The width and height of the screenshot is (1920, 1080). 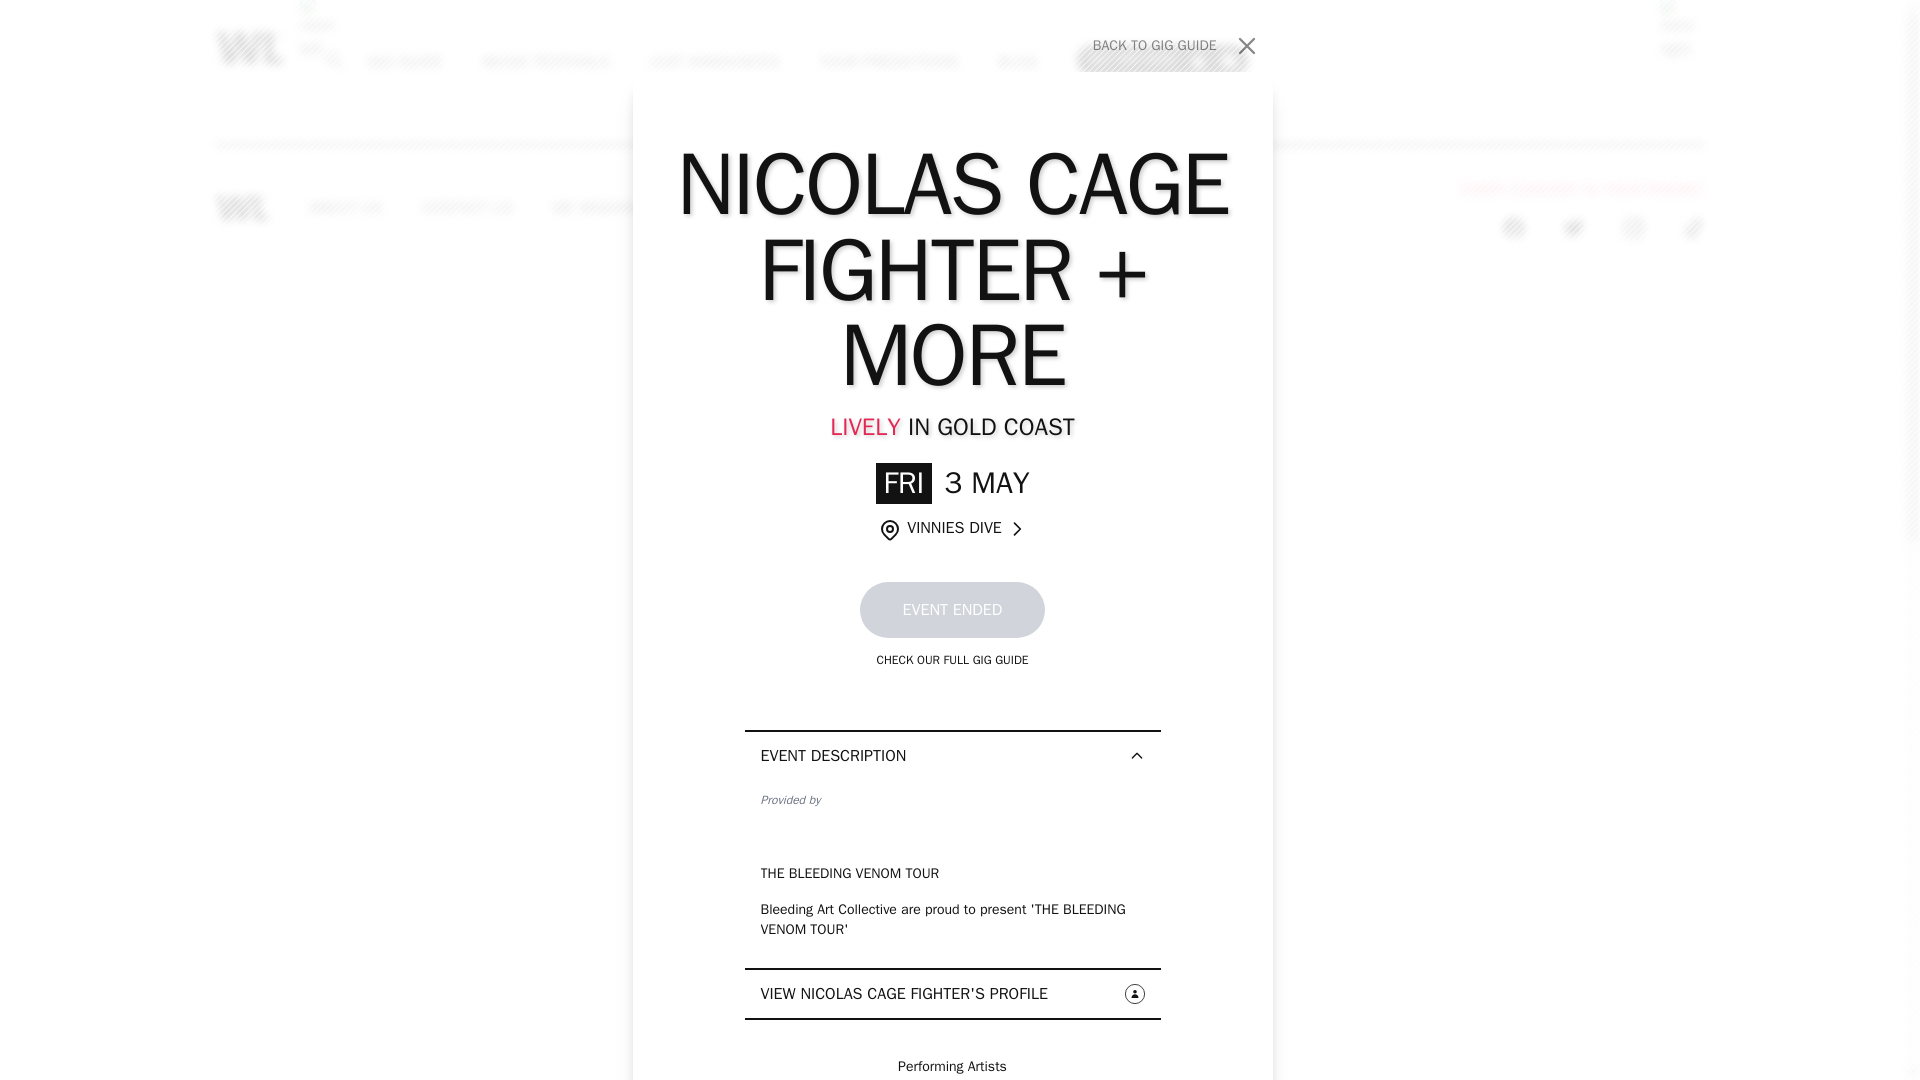 What do you see at coordinates (404, 60) in the screenshot?
I see `JUST ANNOUNCED` at bounding box center [404, 60].